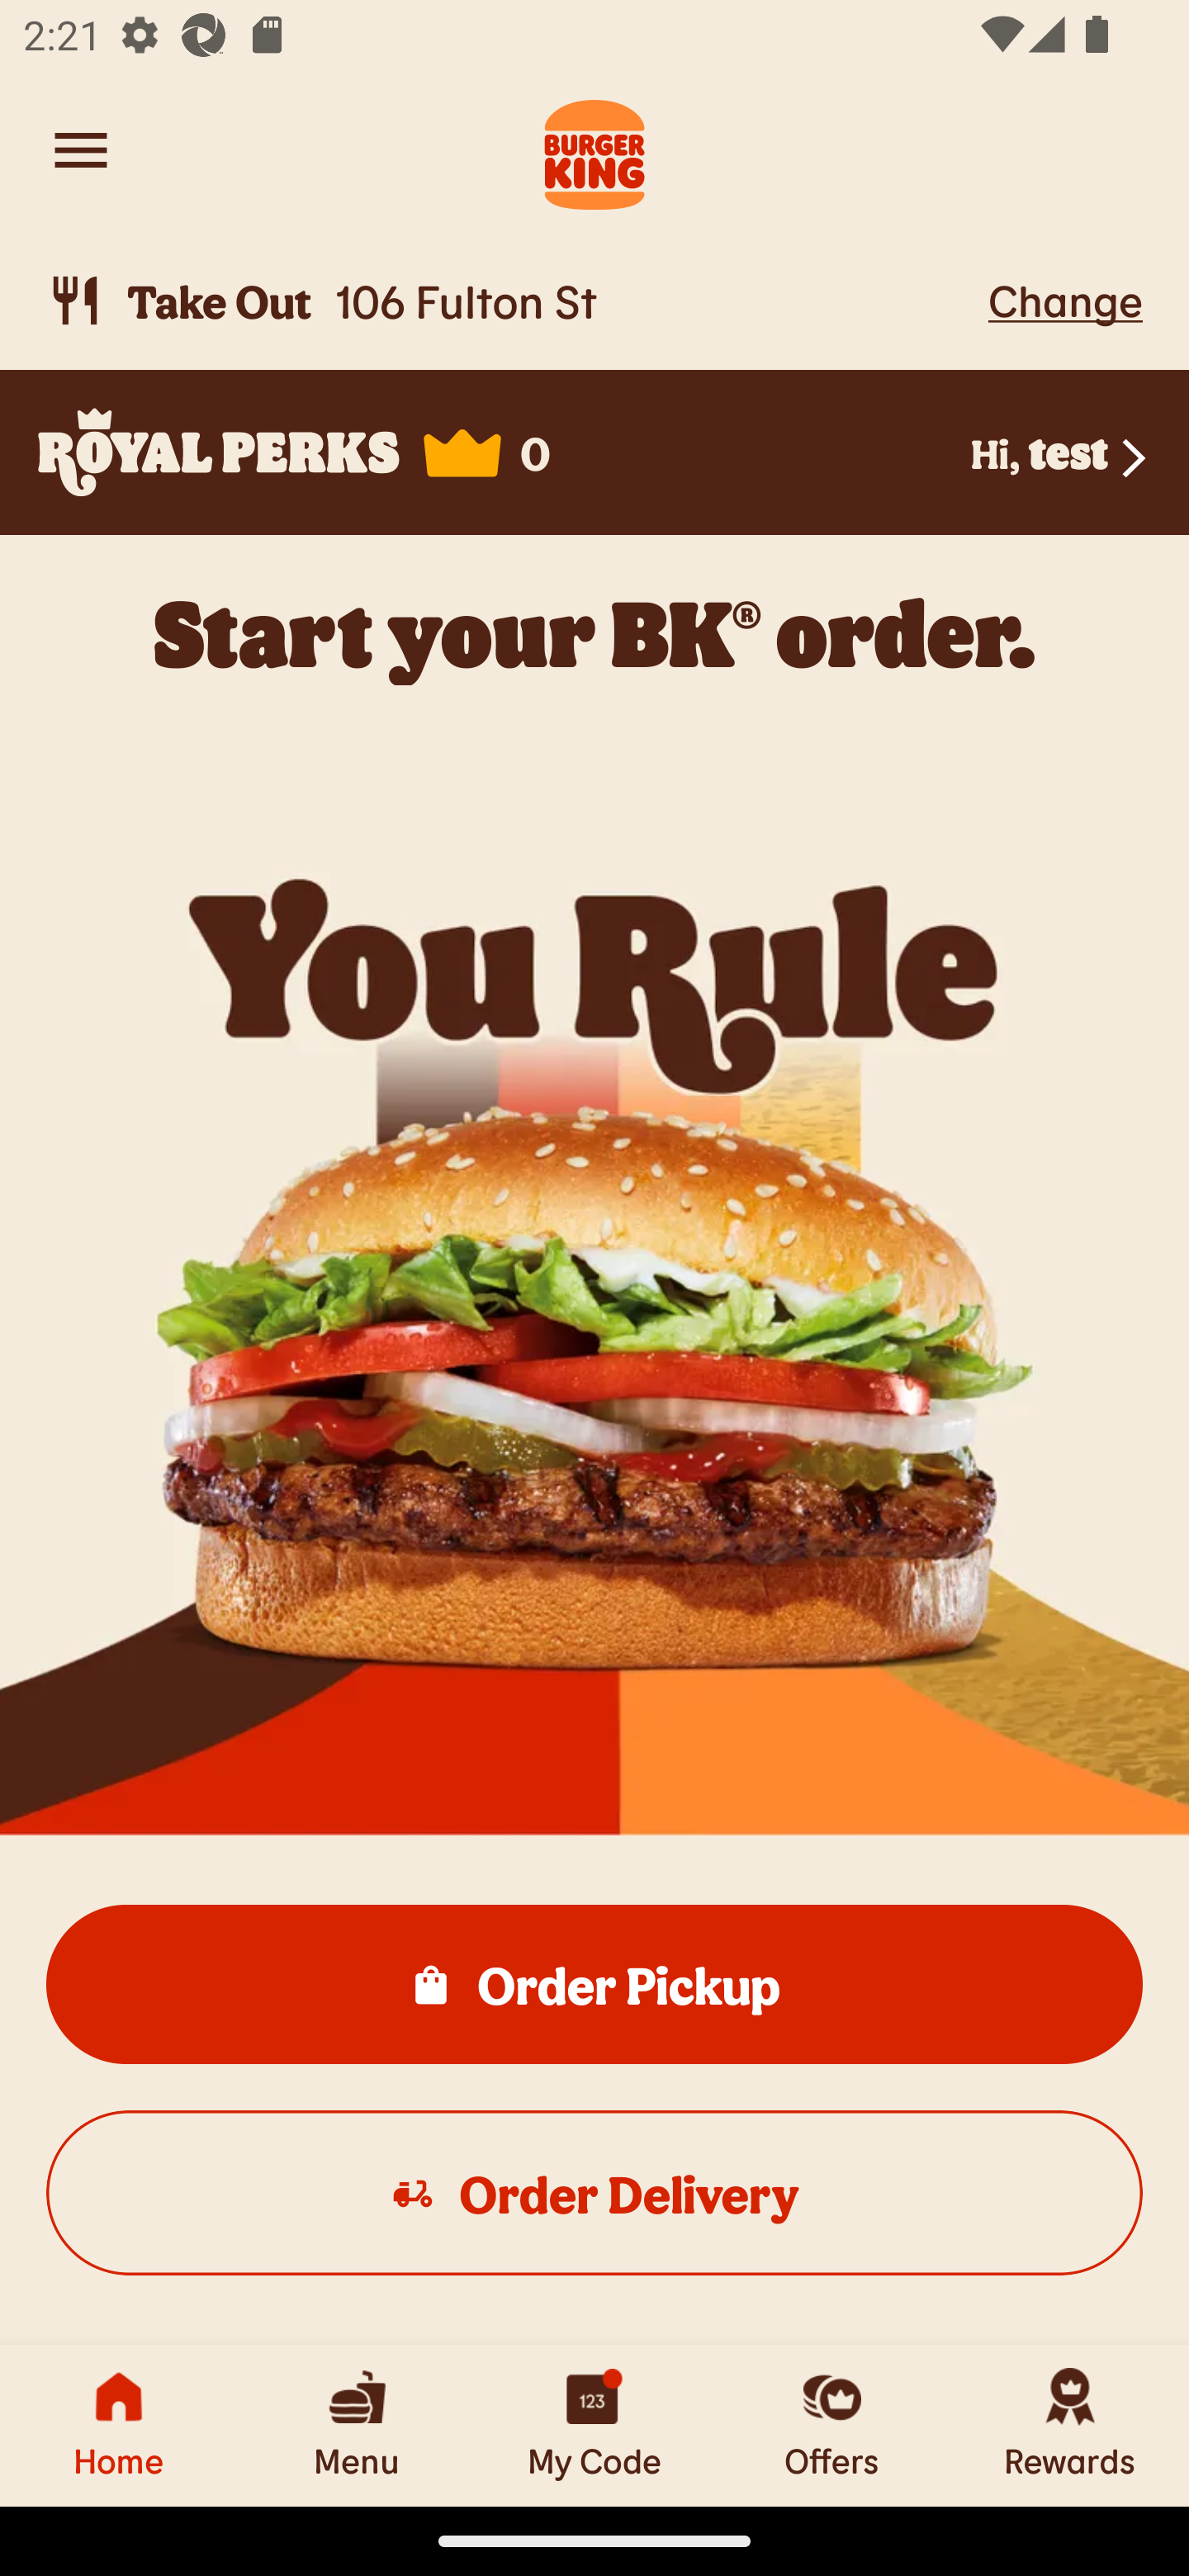 Image resolution: width=1189 pixels, height=2576 pixels. Describe the element at coordinates (594, 2191) in the screenshot. I see `, Order Delivery  Order Delivery` at that location.